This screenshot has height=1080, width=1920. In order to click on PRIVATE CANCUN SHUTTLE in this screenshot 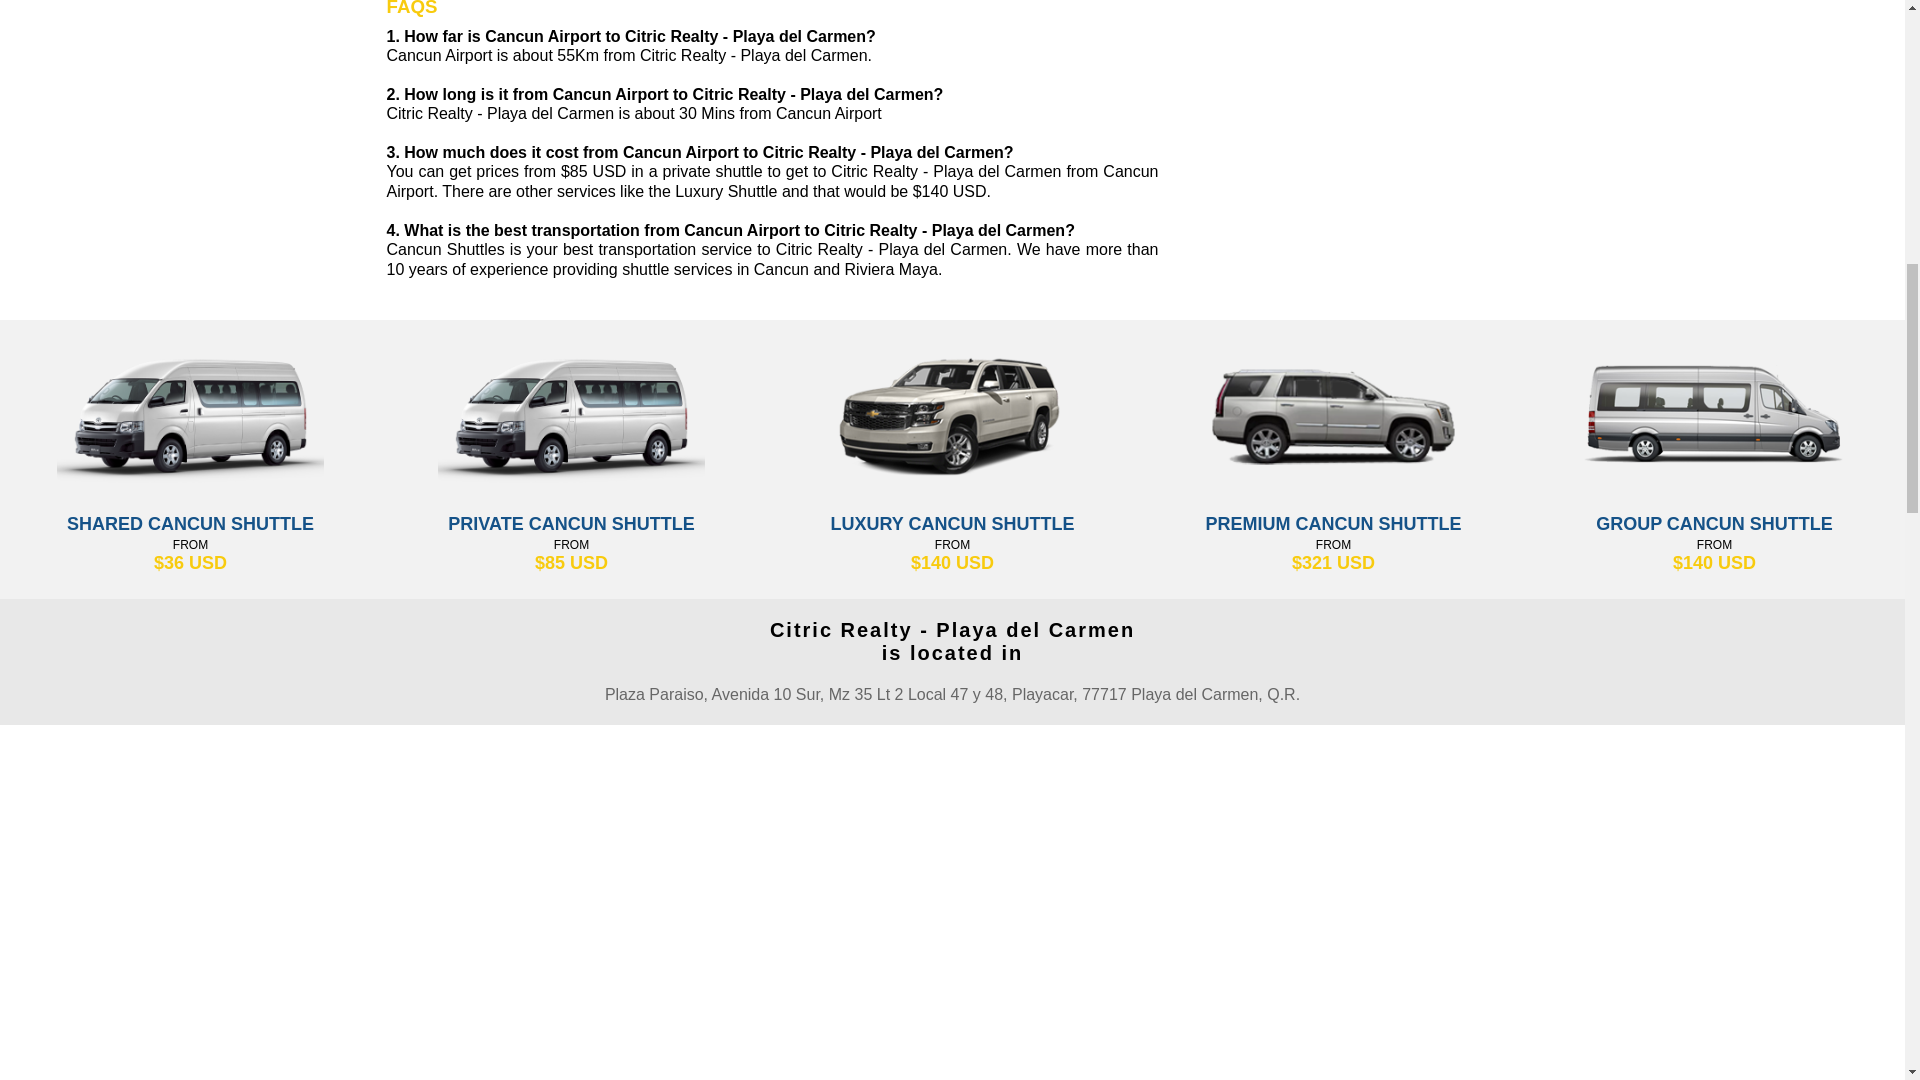, I will do `click(571, 524)`.